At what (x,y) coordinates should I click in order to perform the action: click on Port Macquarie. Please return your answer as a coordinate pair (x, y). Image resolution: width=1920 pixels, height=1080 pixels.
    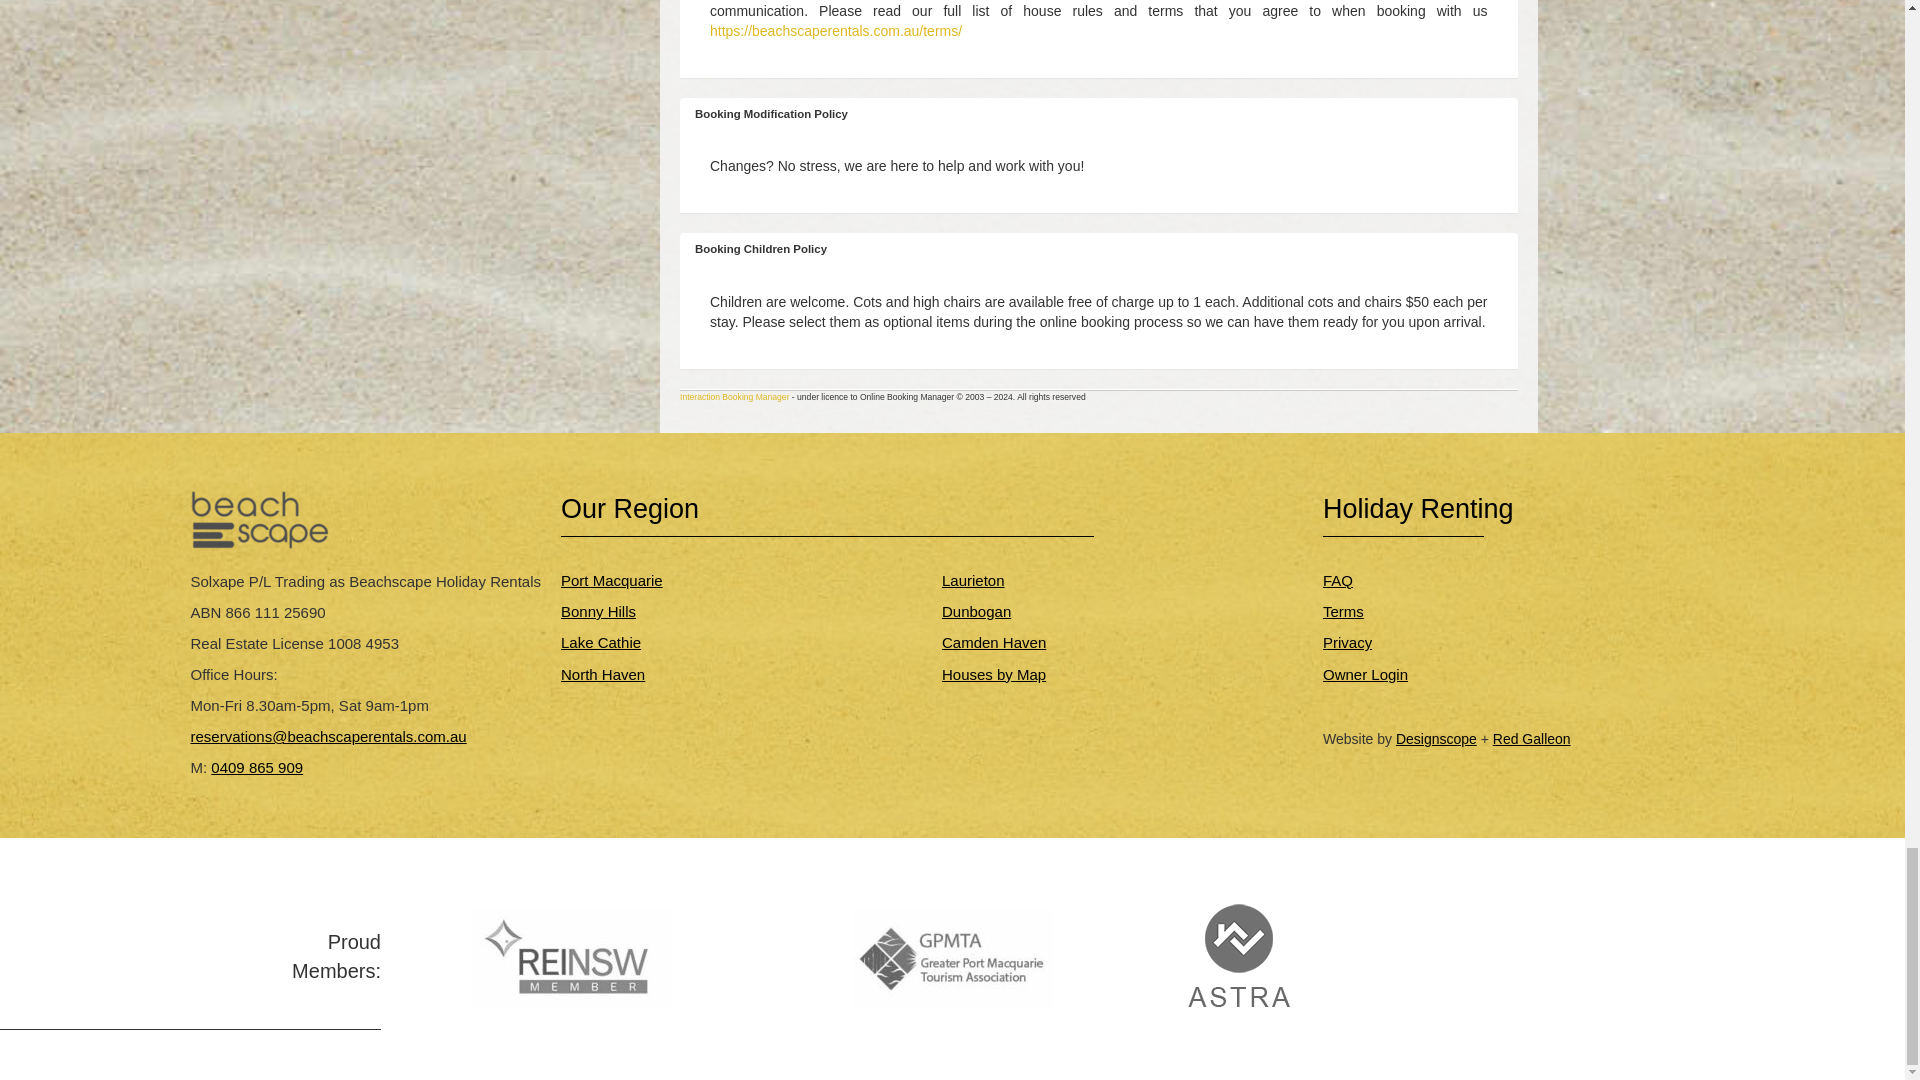
    Looking at the image, I should click on (611, 580).